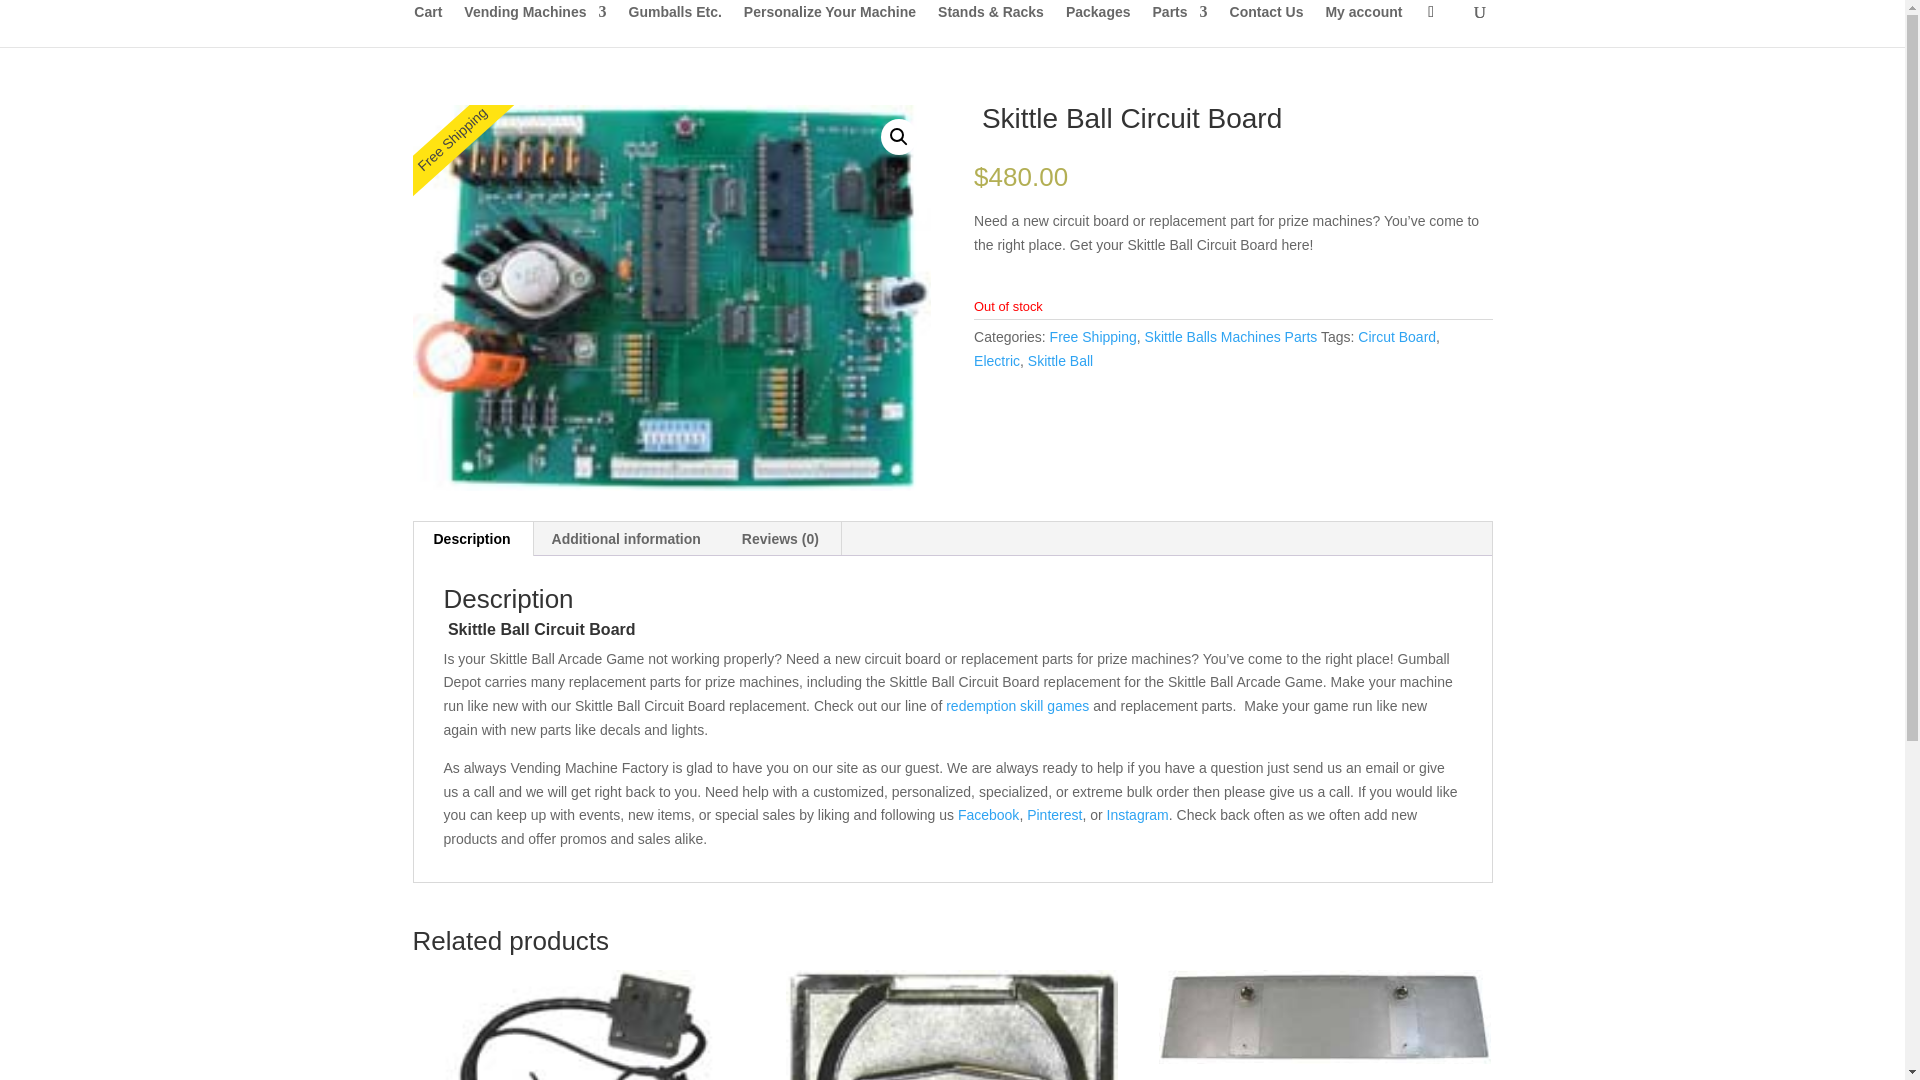 This screenshot has height=1080, width=1920. I want to click on Cart, so click(428, 26).